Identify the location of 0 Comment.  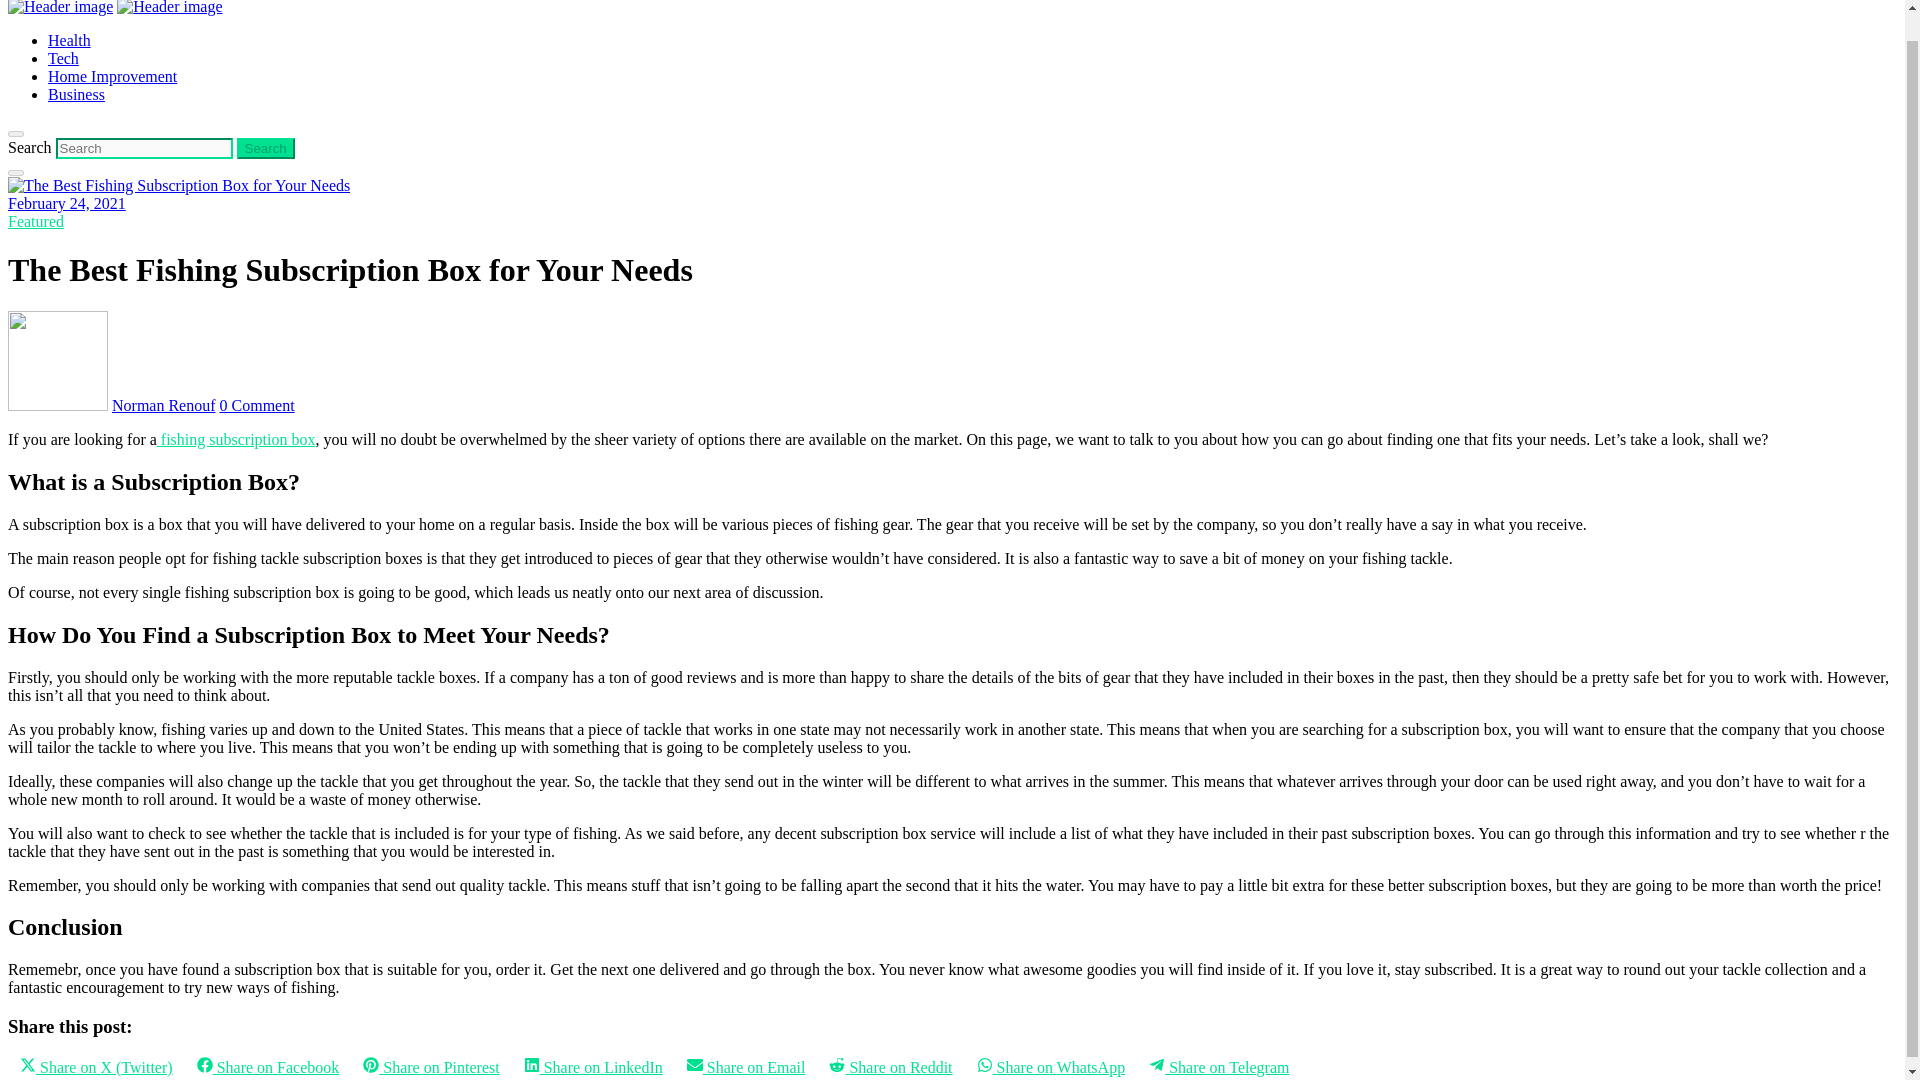
(258, 405).